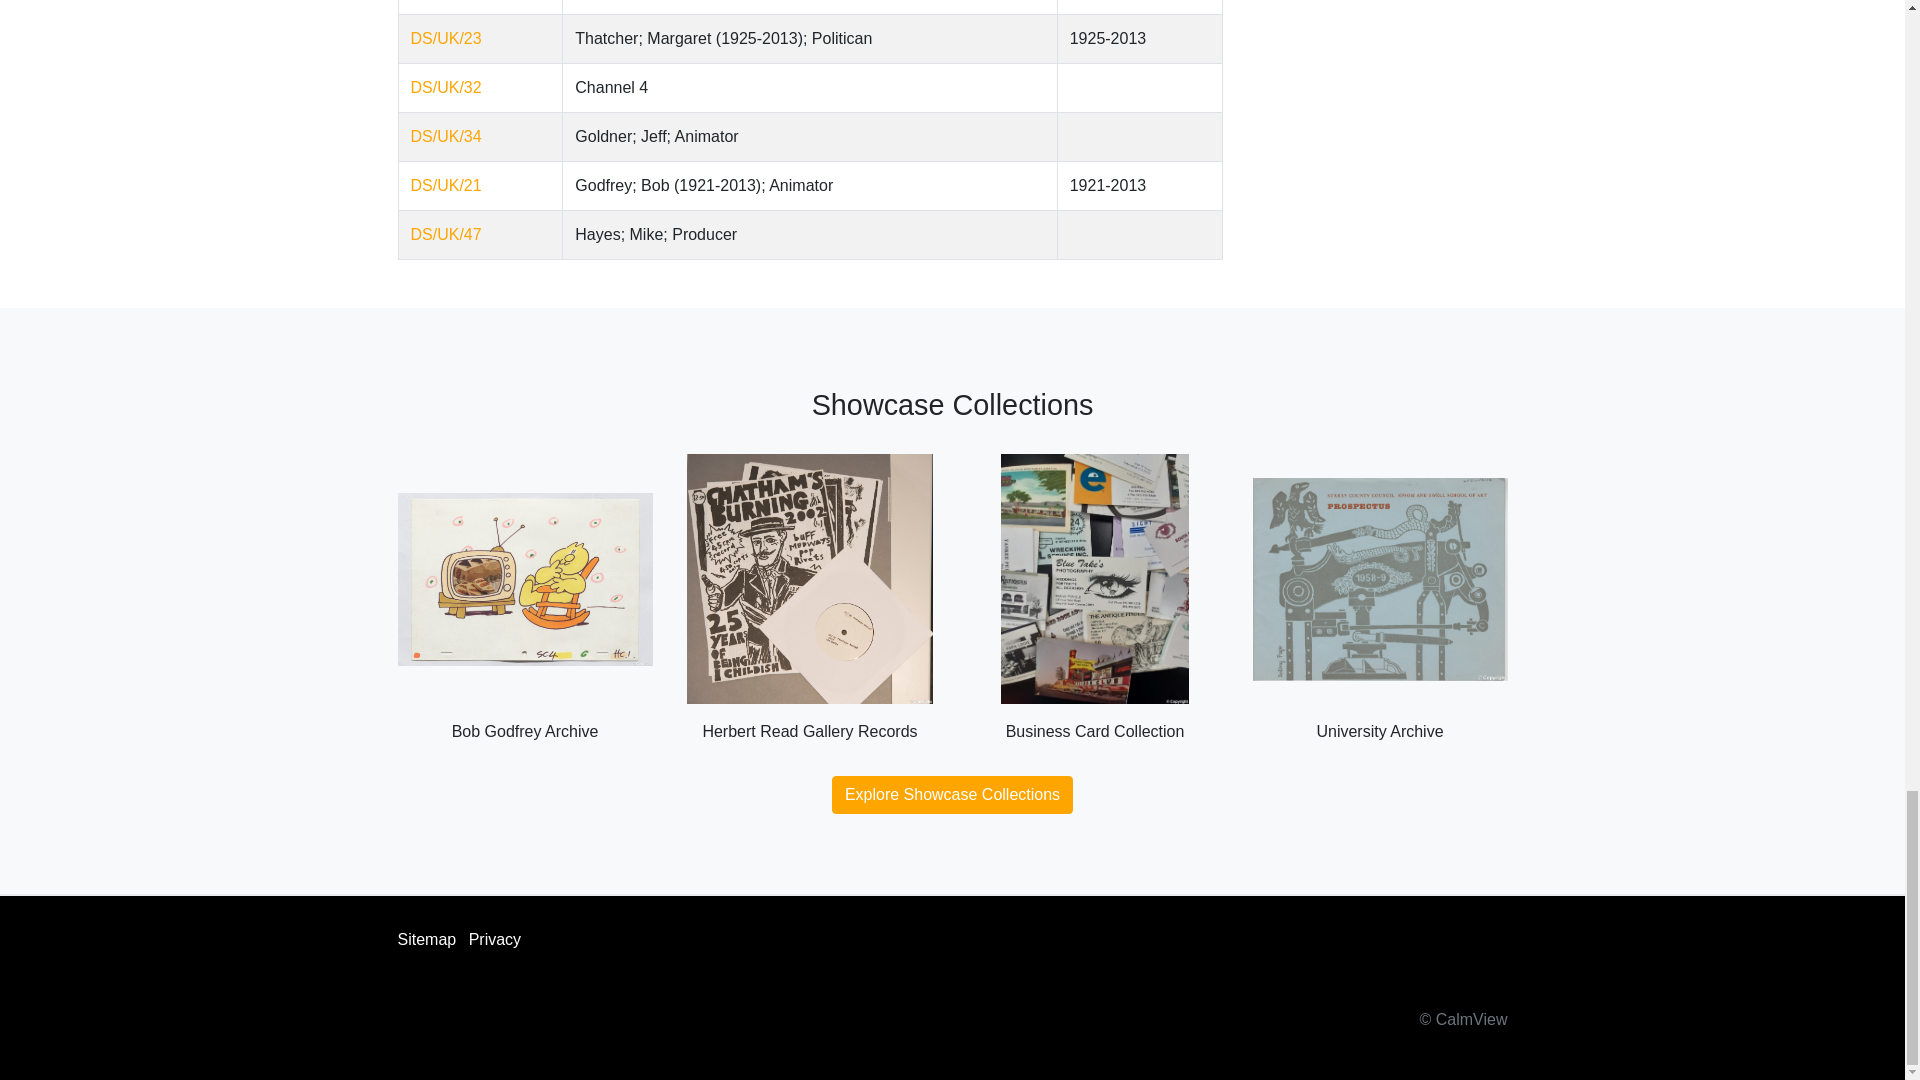 The height and width of the screenshot is (1080, 1920). I want to click on Show related Persons records., so click(446, 38).